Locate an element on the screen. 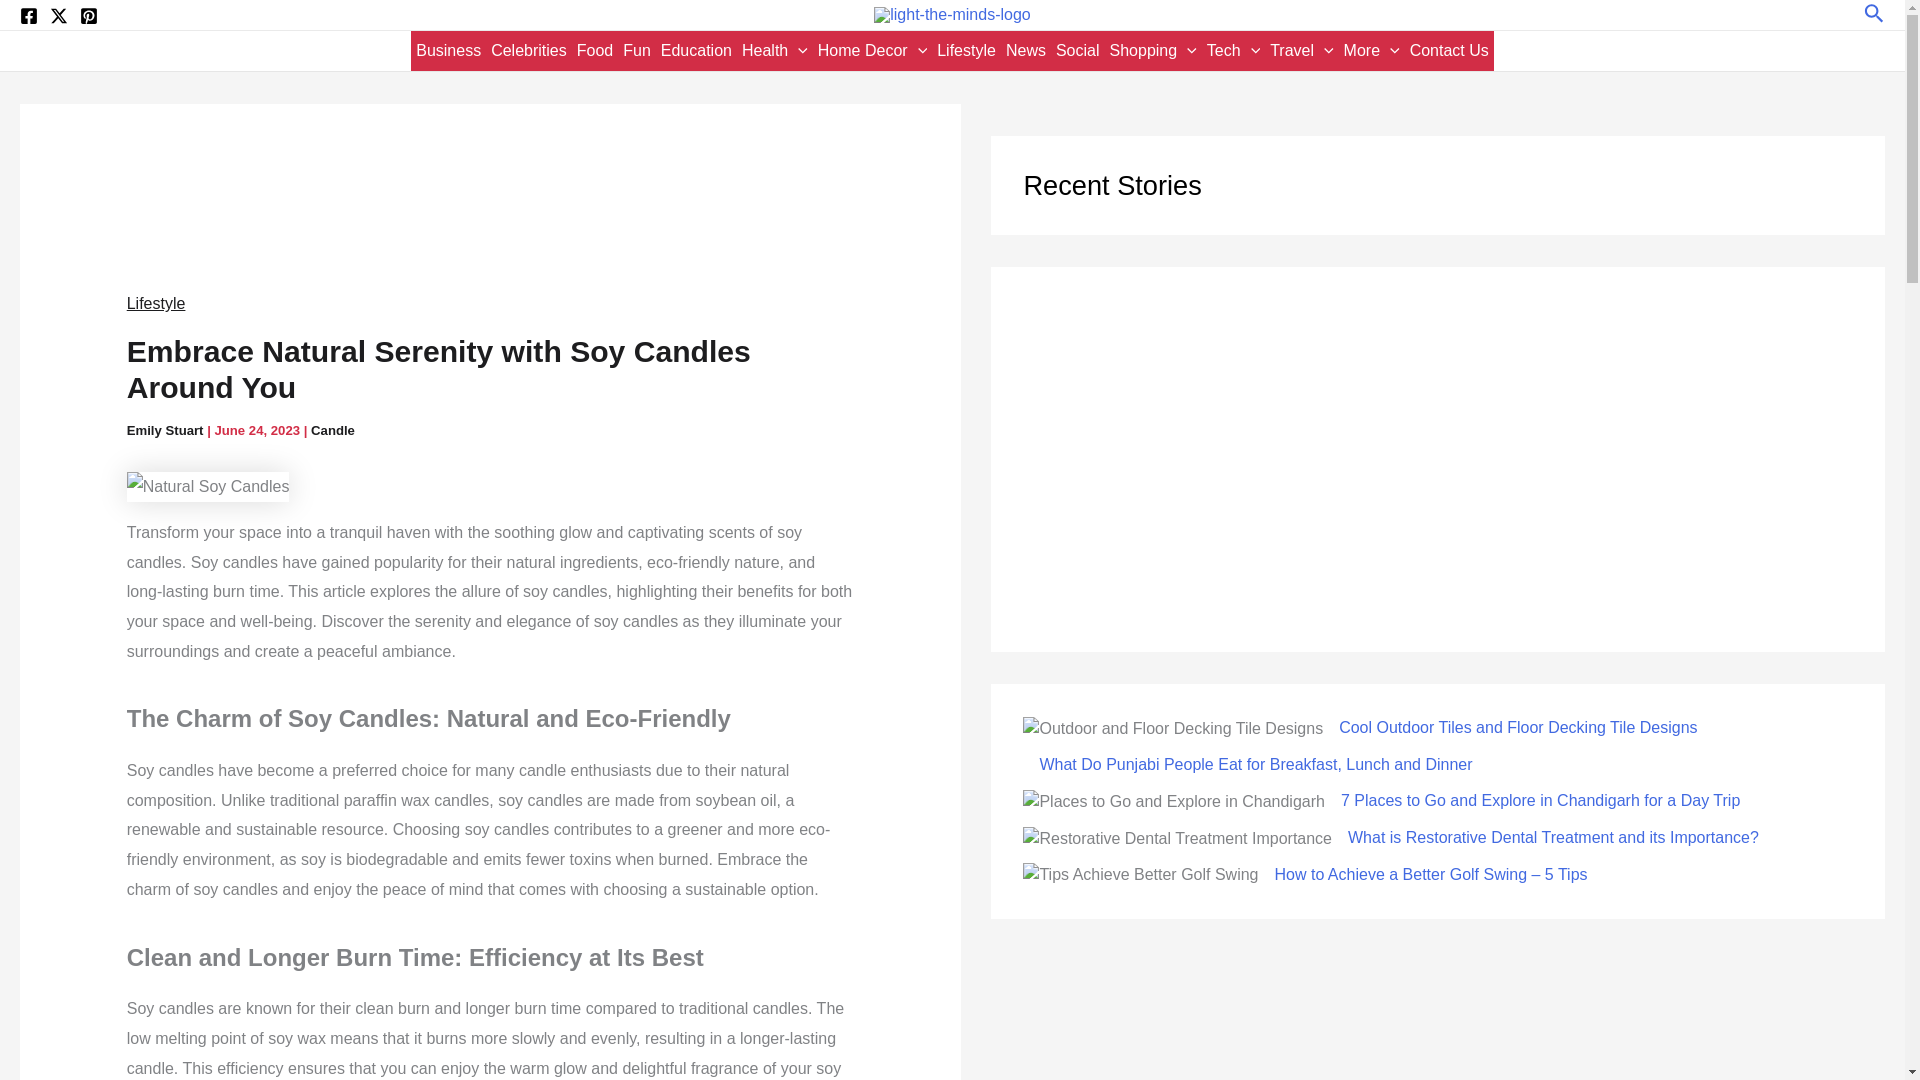 The height and width of the screenshot is (1080, 1920). Tech is located at coordinates (1233, 51).